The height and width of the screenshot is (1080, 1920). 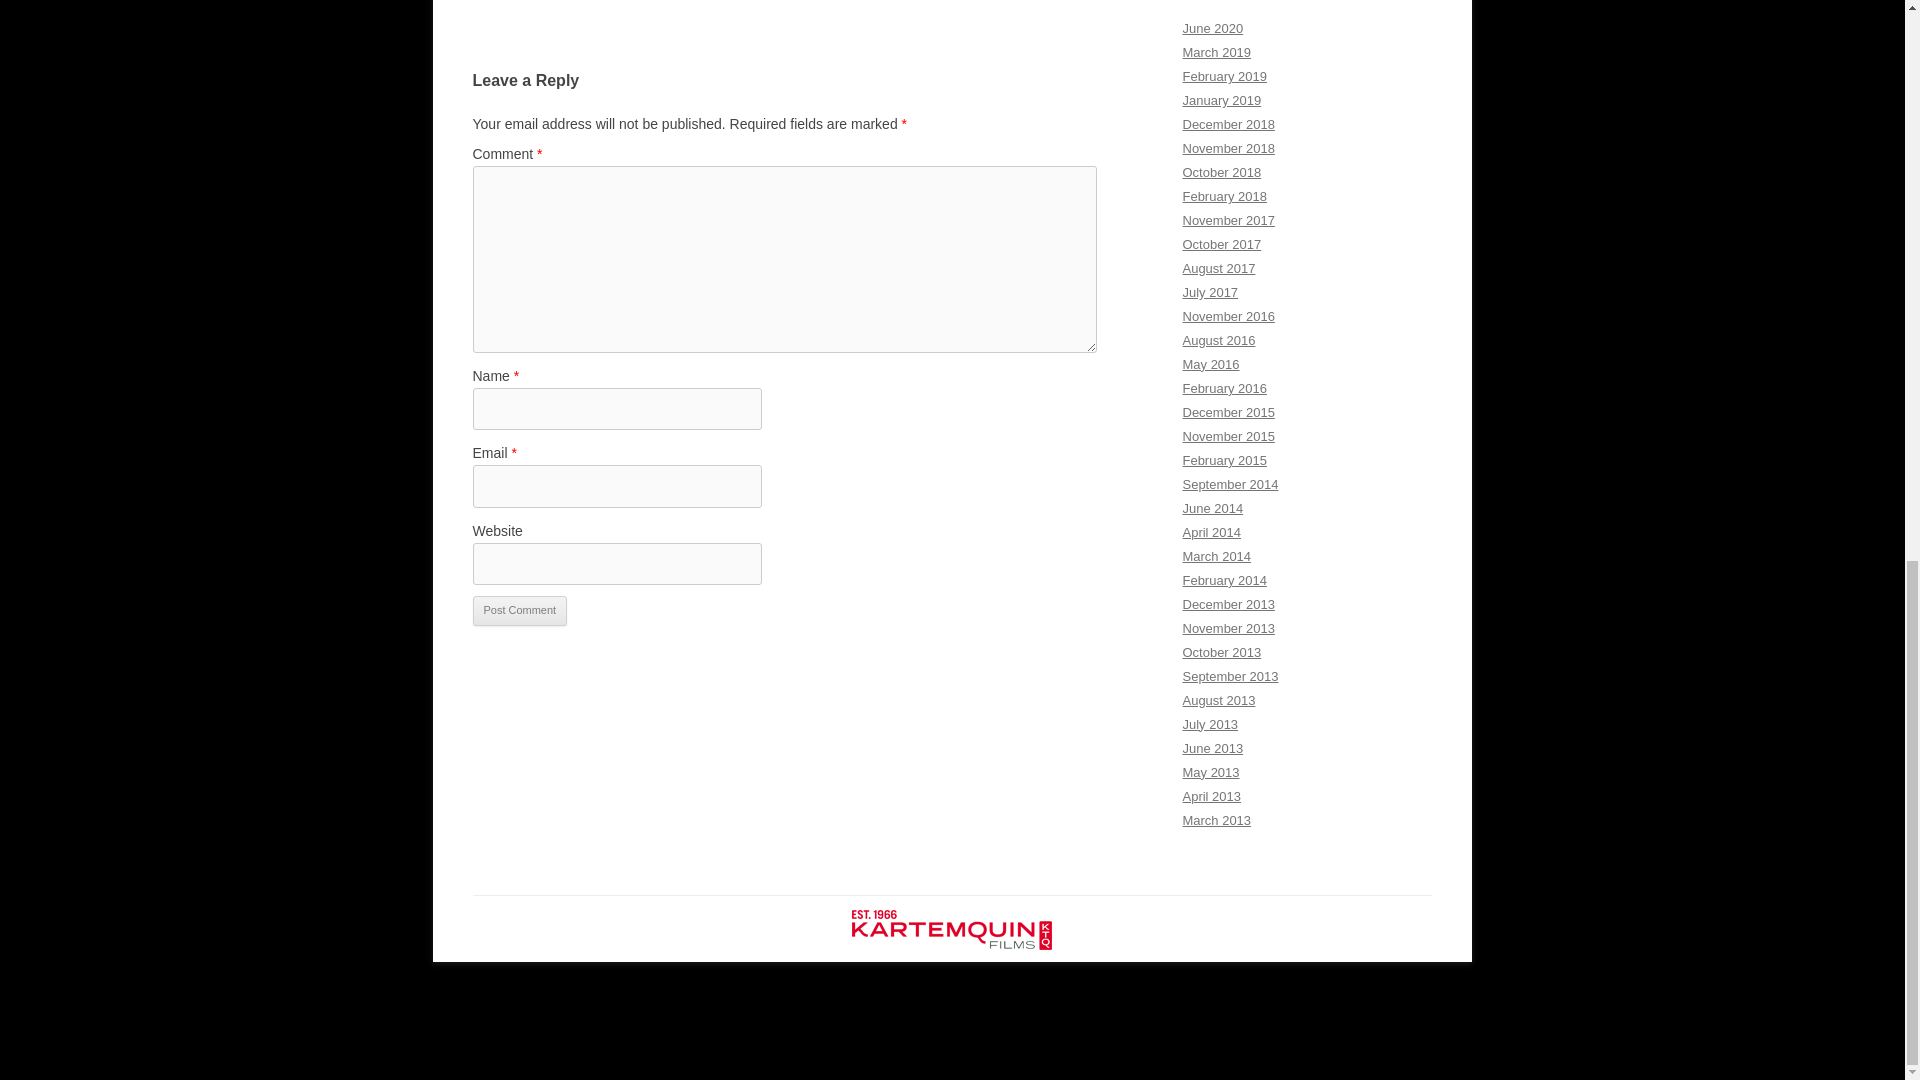 What do you see at coordinates (1228, 148) in the screenshot?
I see `November 2018` at bounding box center [1228, 148].